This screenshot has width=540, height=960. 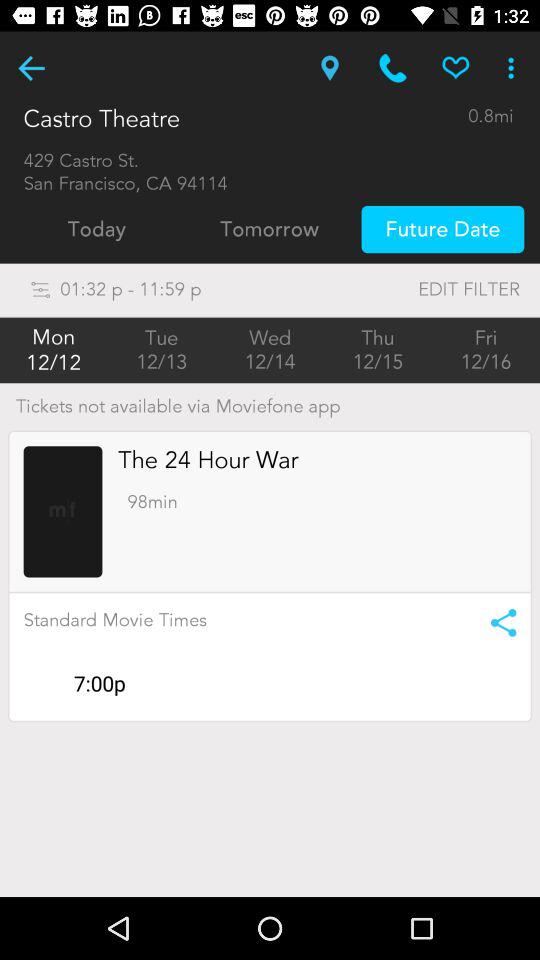 What do you see at coordinates (496, 622) in the screenshot?
I see `share` at bounding box center [496, 622].